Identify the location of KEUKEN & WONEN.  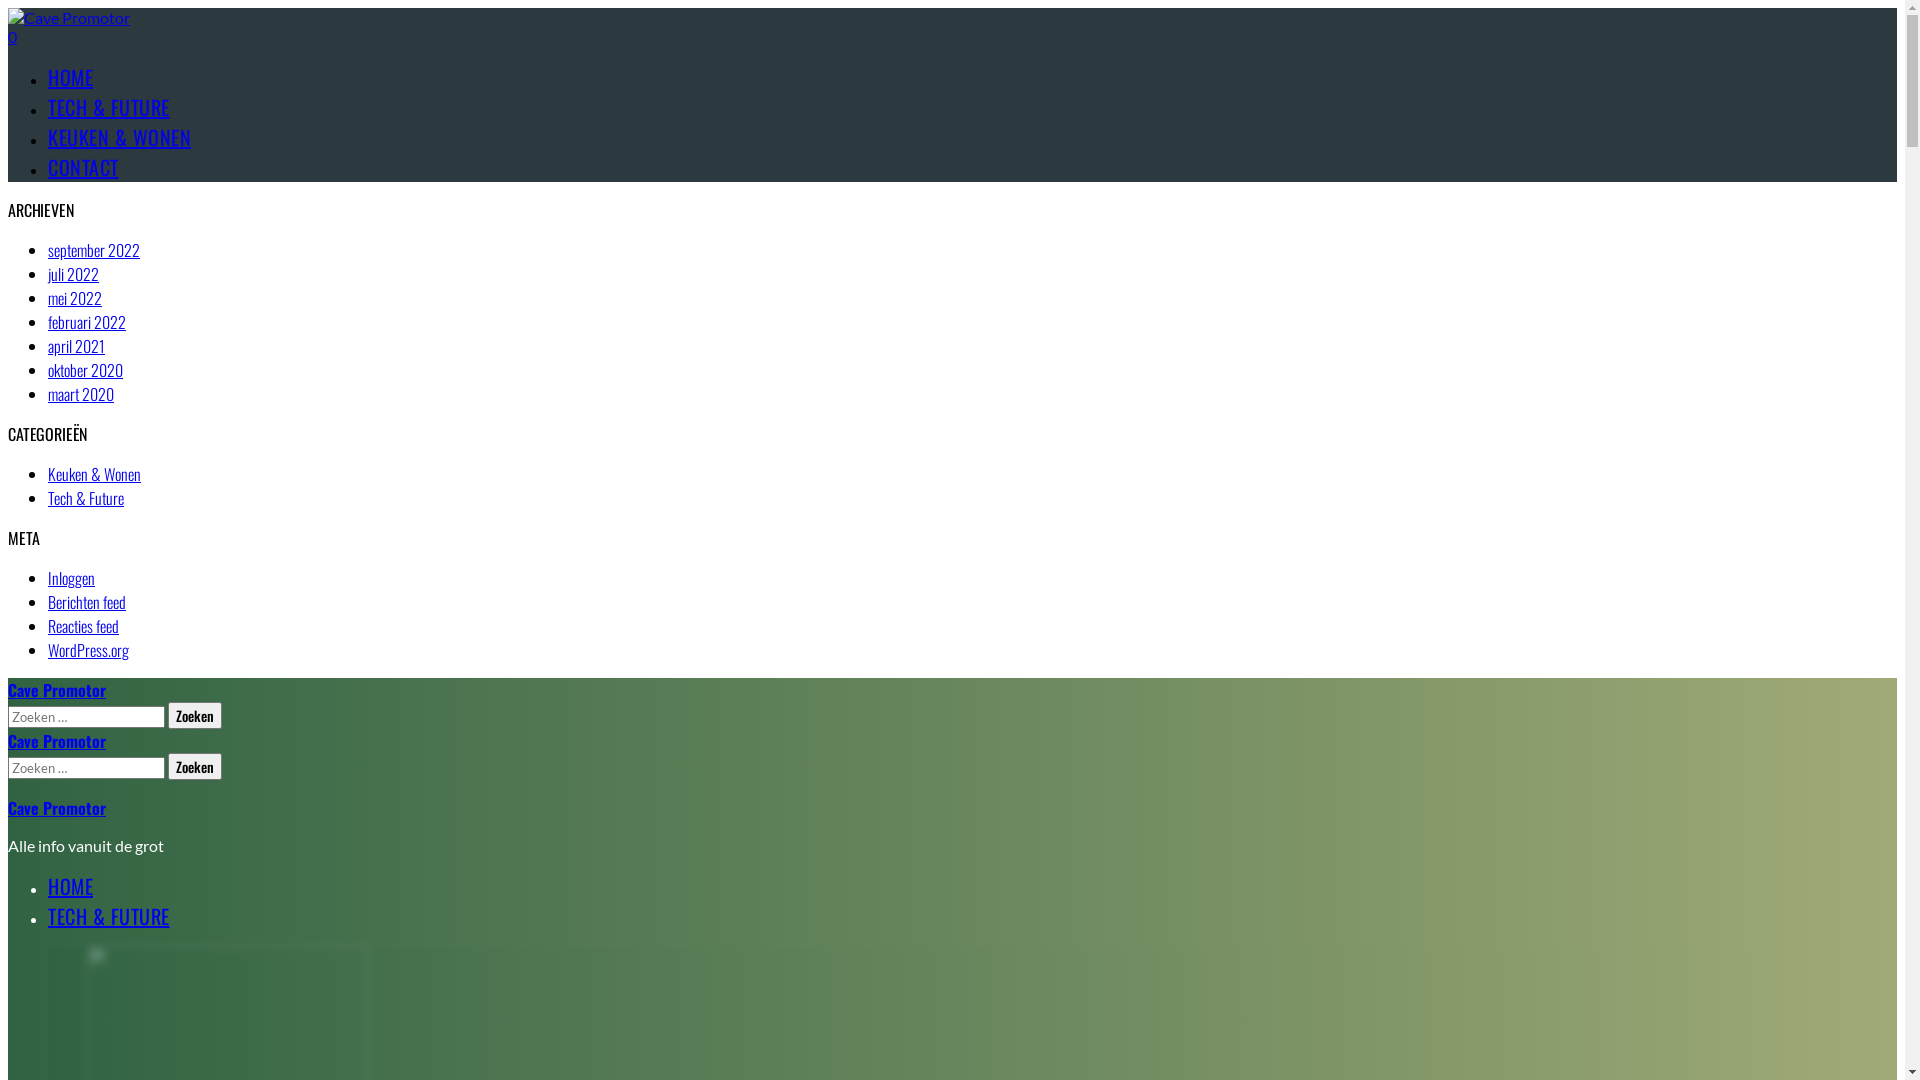
(120, 137).